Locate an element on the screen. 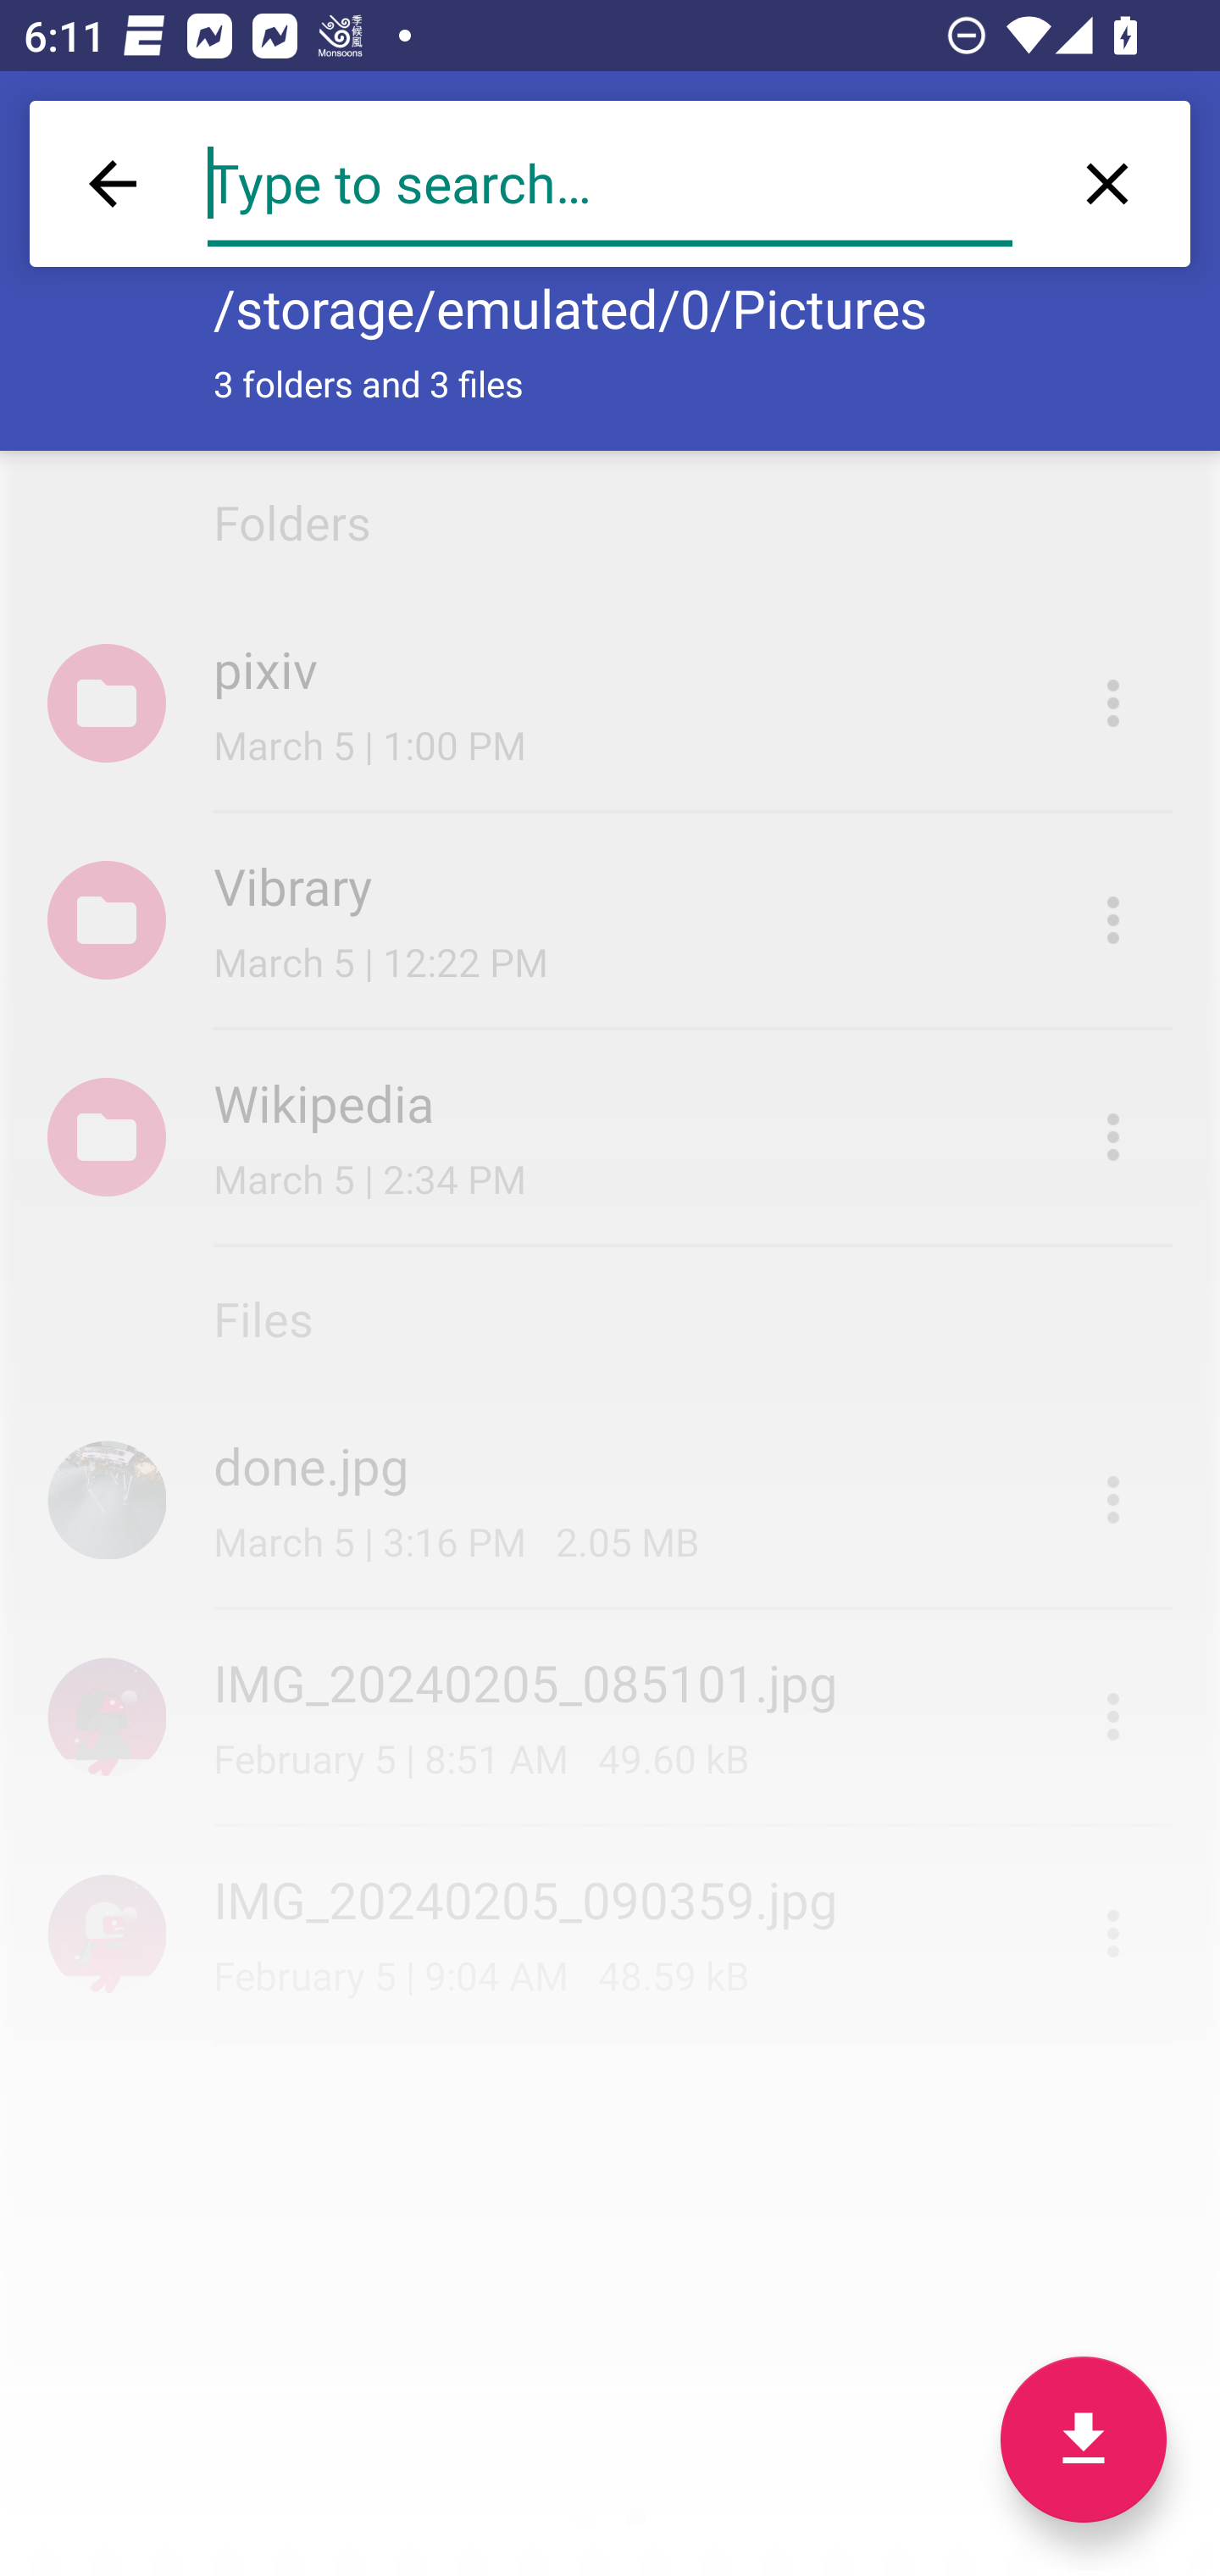 This screenshot has width=1220, height=2576. icon done.jpg March 5 | 3:16 PM 2.05 MB is located at coordinates (610, 1500).